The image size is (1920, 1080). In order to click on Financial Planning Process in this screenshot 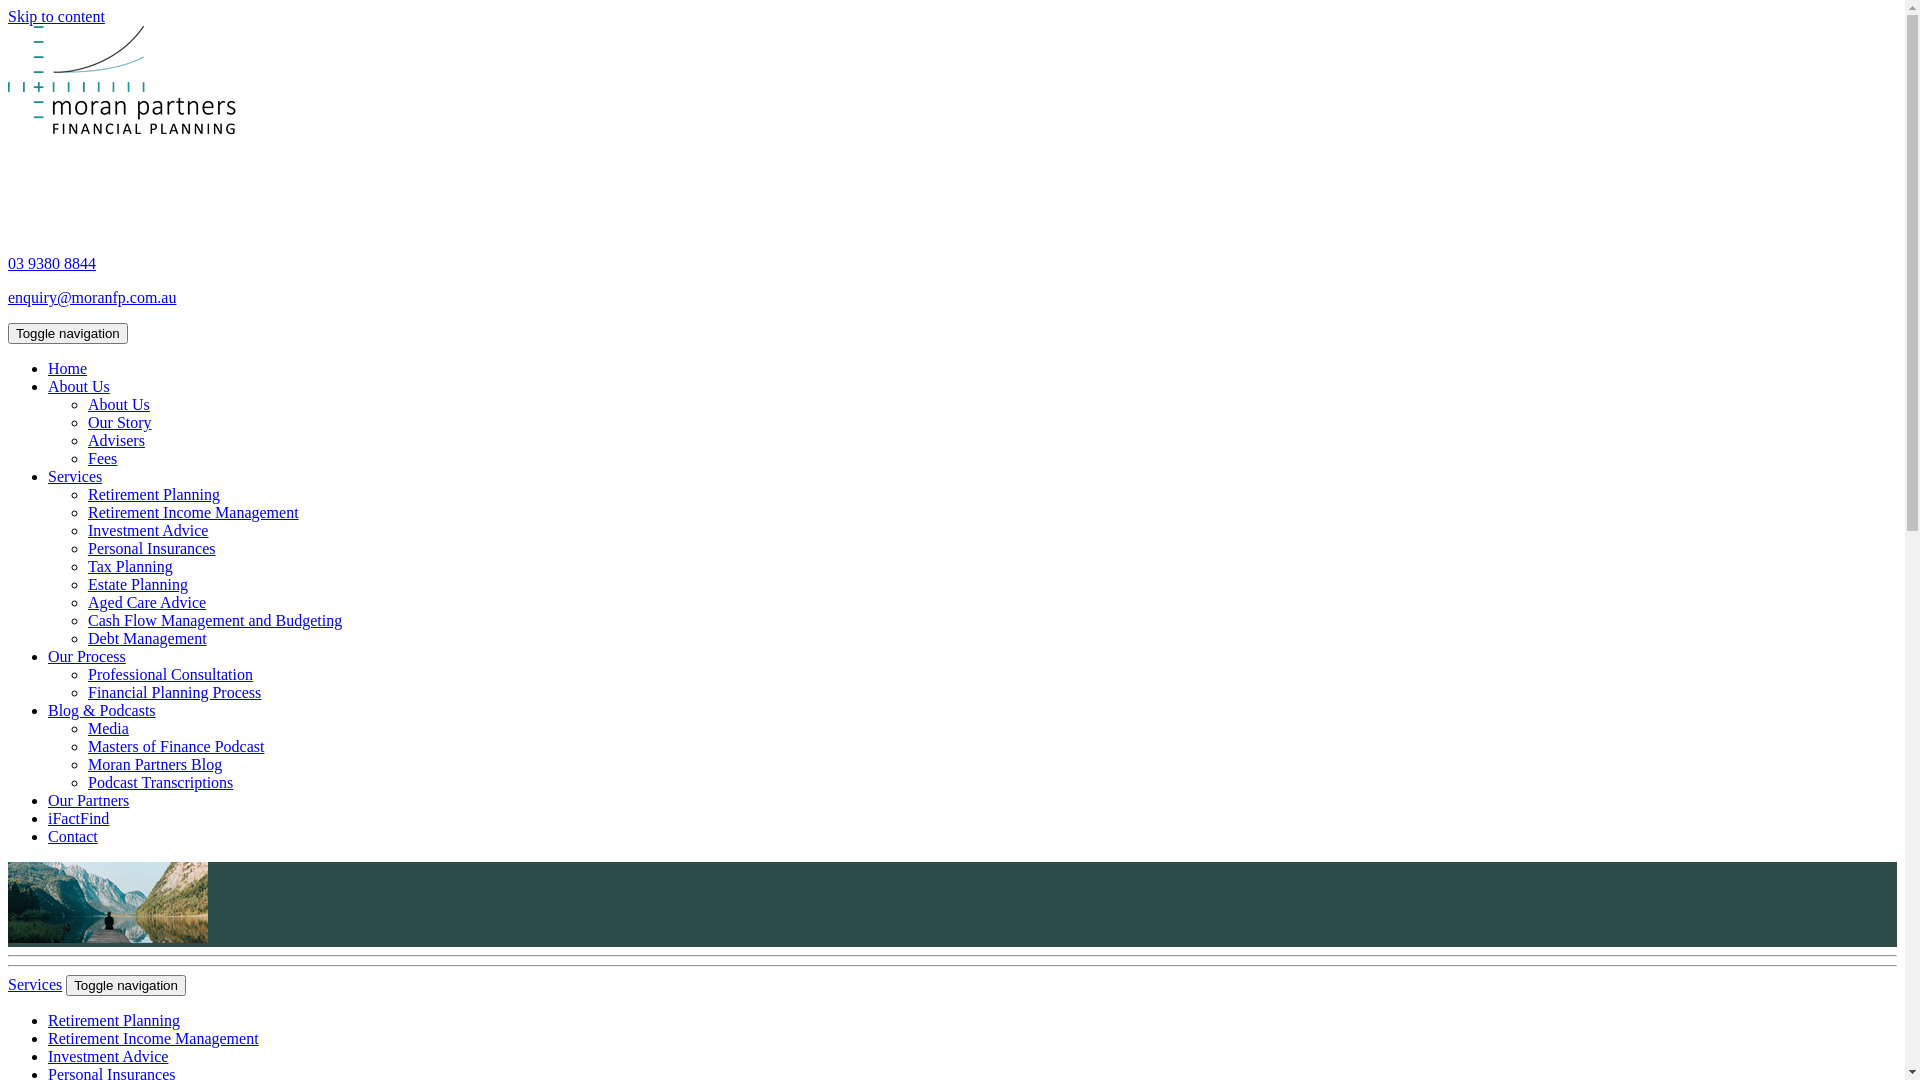, I will do `click(174, 692)`.